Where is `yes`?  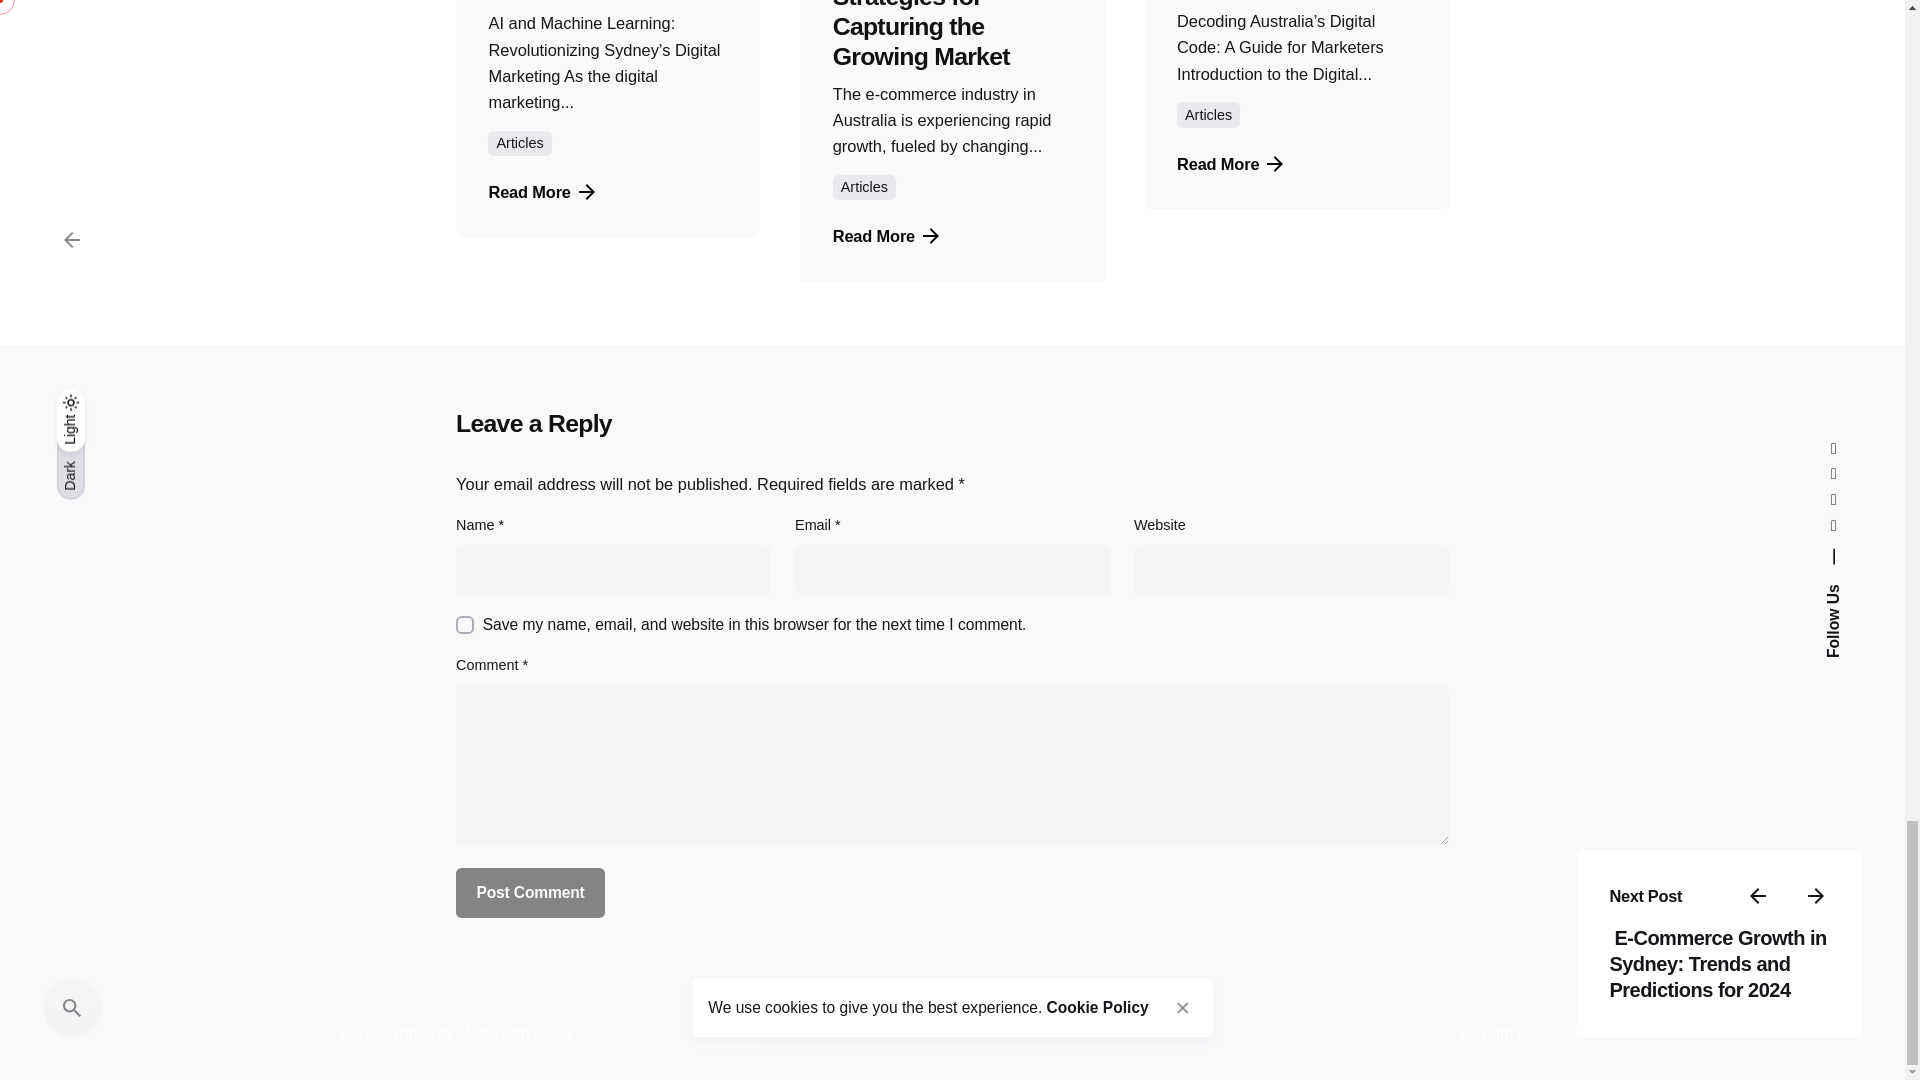
yes is located at coordinates (465, 624).